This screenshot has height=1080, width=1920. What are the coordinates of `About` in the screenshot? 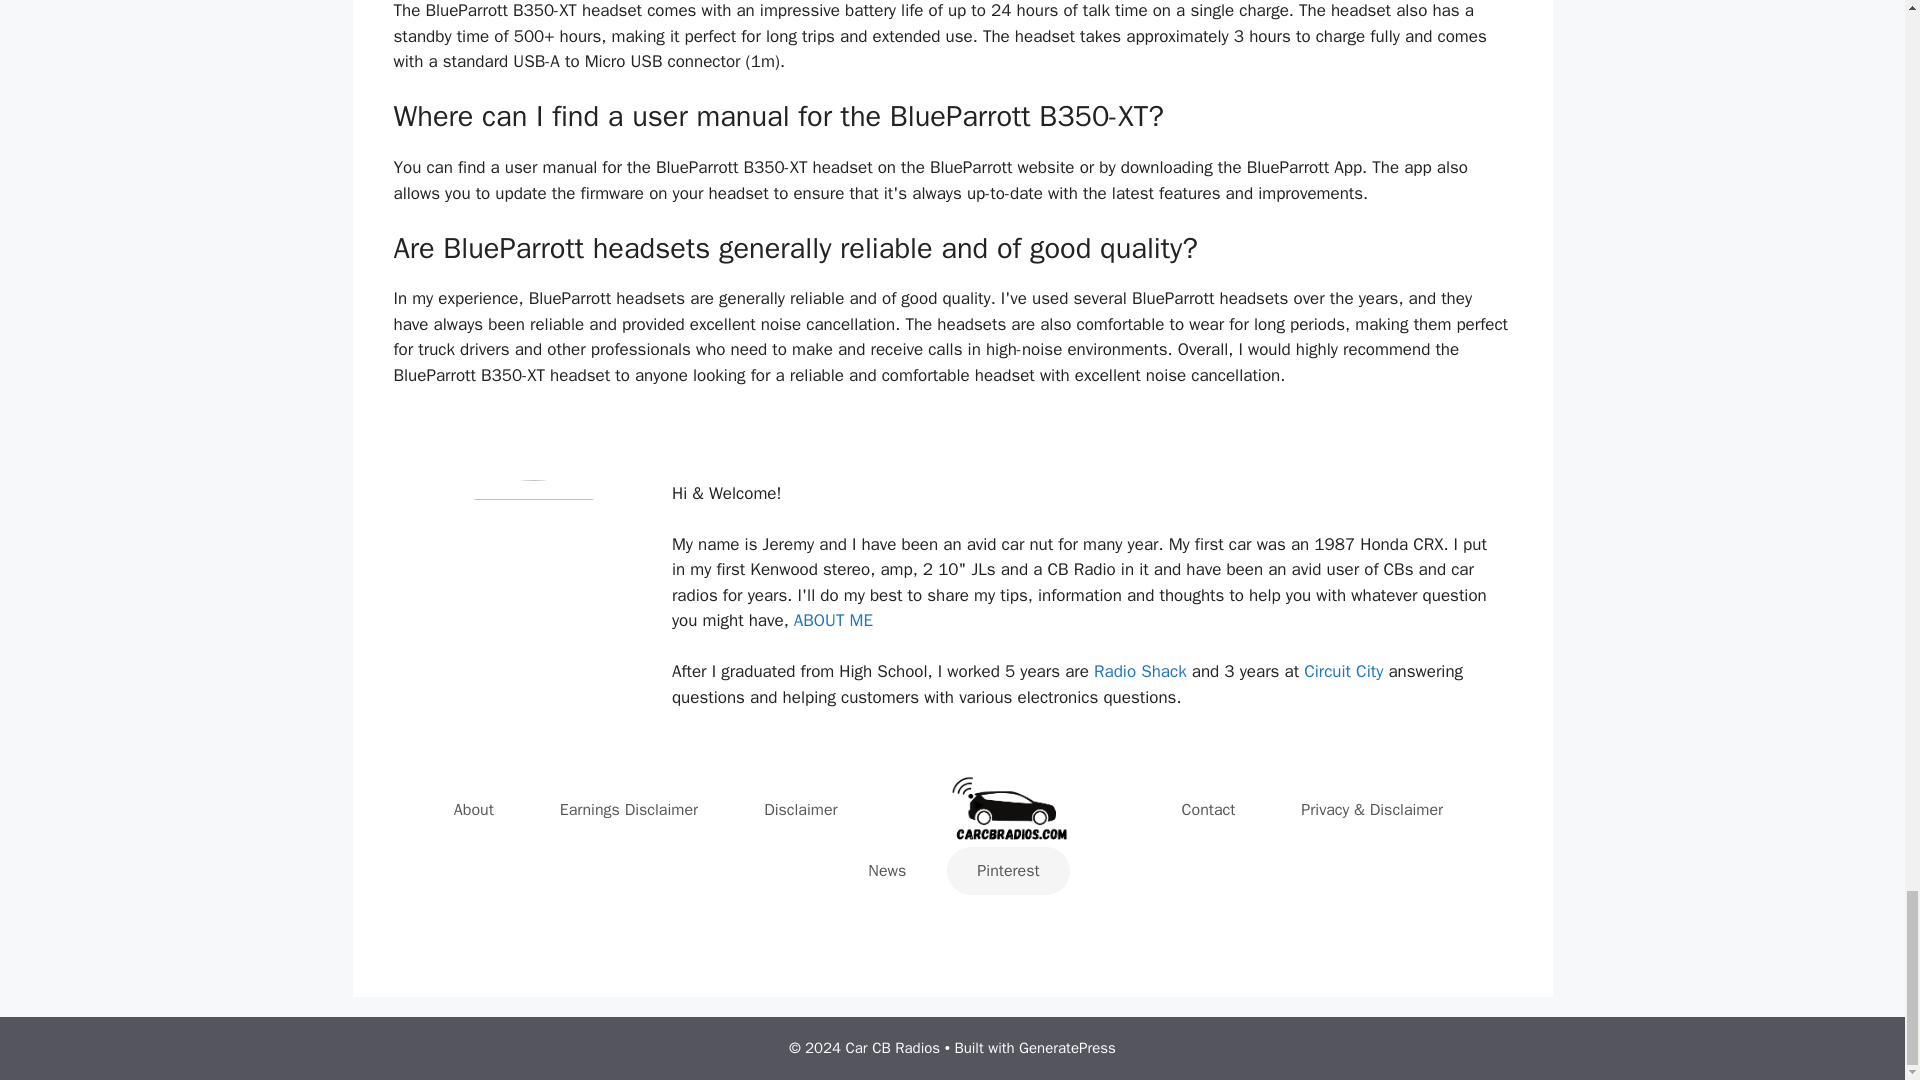 It's located at (473, 810).